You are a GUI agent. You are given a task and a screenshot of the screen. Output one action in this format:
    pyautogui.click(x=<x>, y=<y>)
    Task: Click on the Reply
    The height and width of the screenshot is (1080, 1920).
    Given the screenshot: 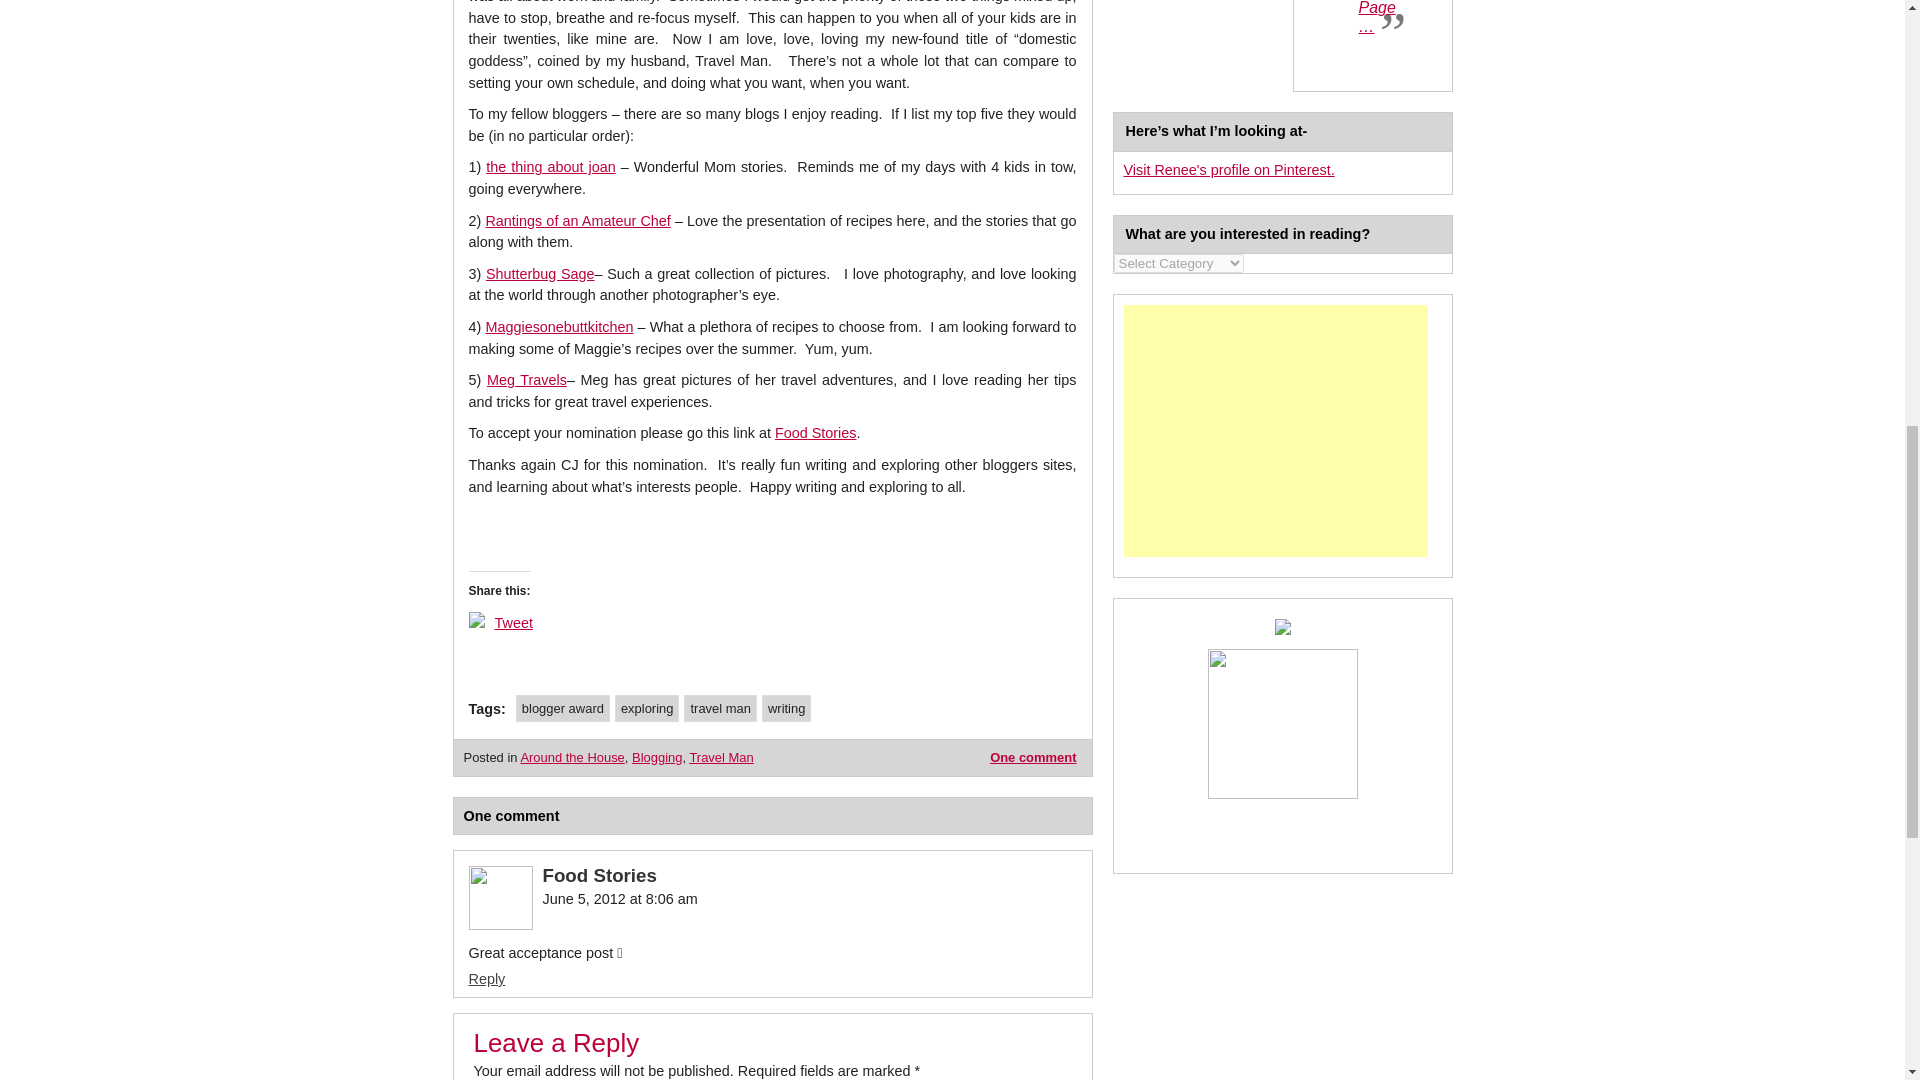 What is the action you would take?
    pyautogui.click(x=486, y=978)
    